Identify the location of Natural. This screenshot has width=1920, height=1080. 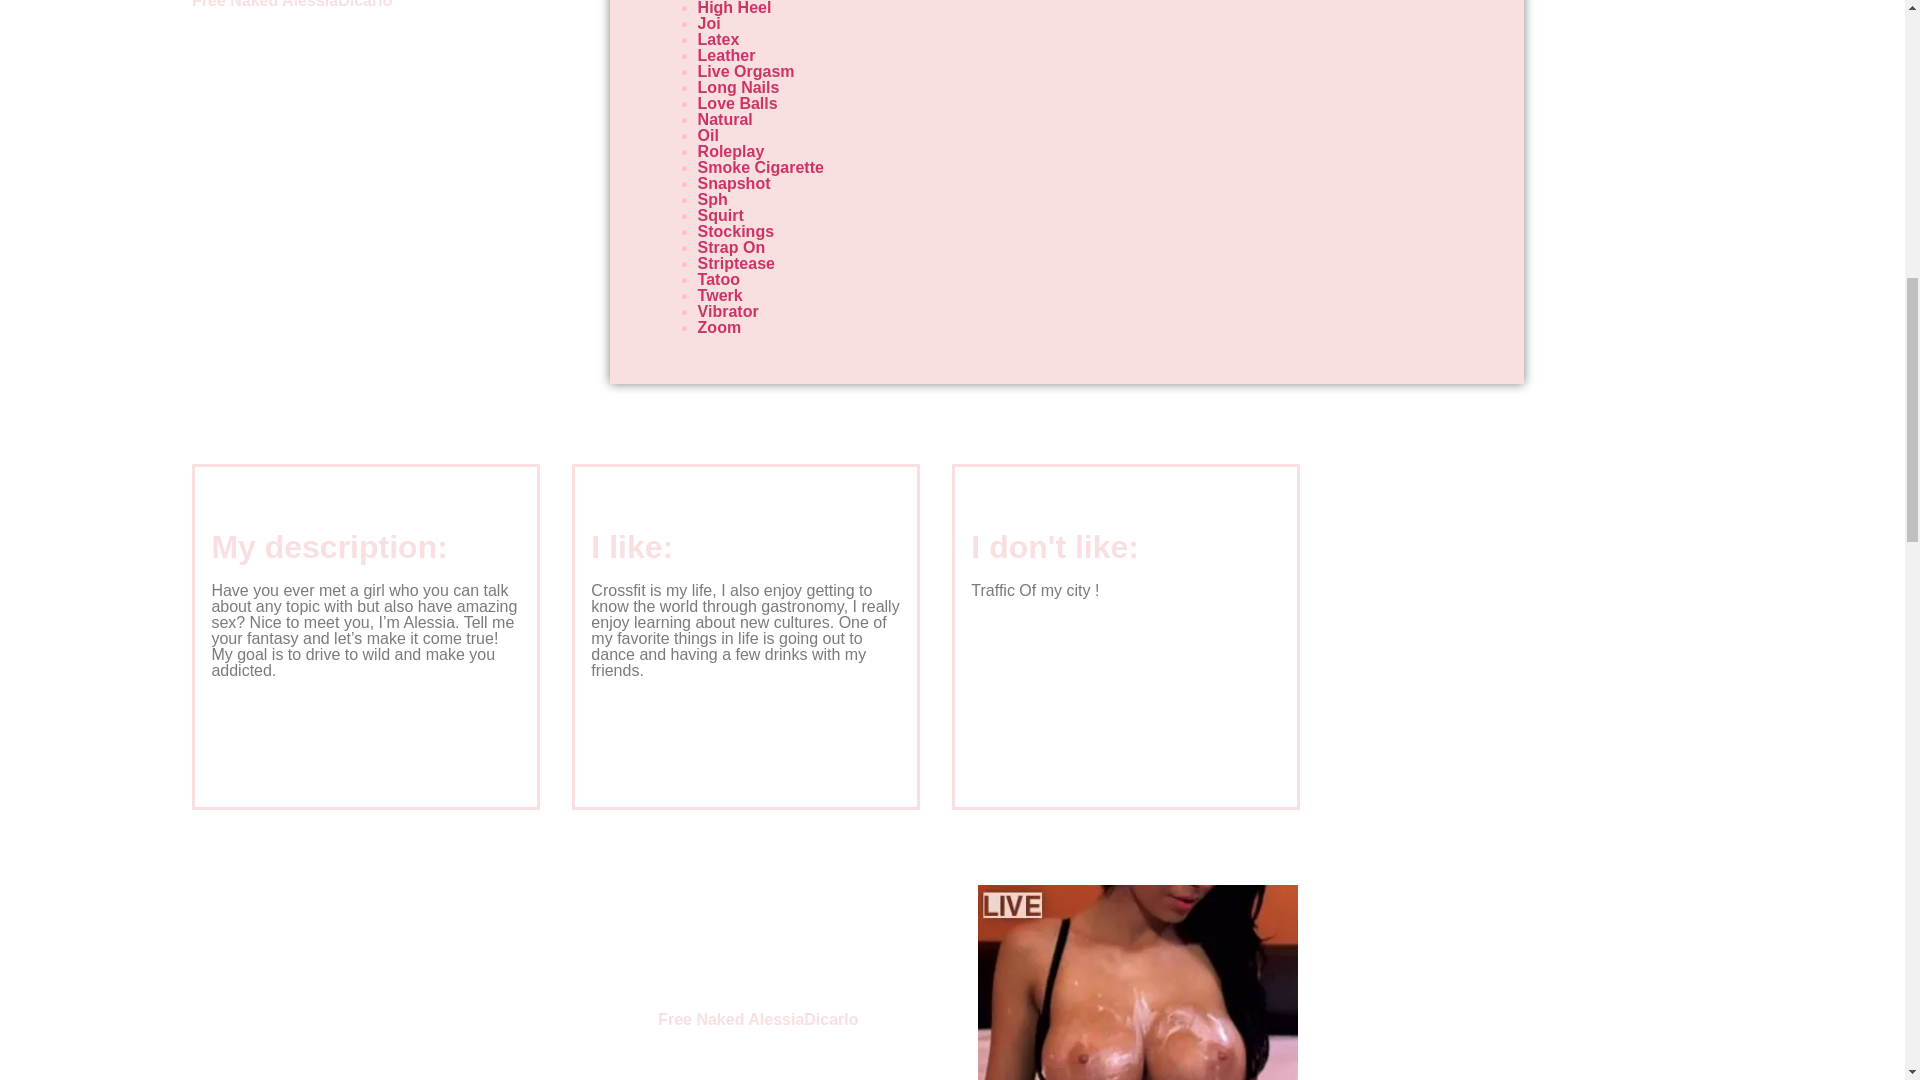
(725, 120).